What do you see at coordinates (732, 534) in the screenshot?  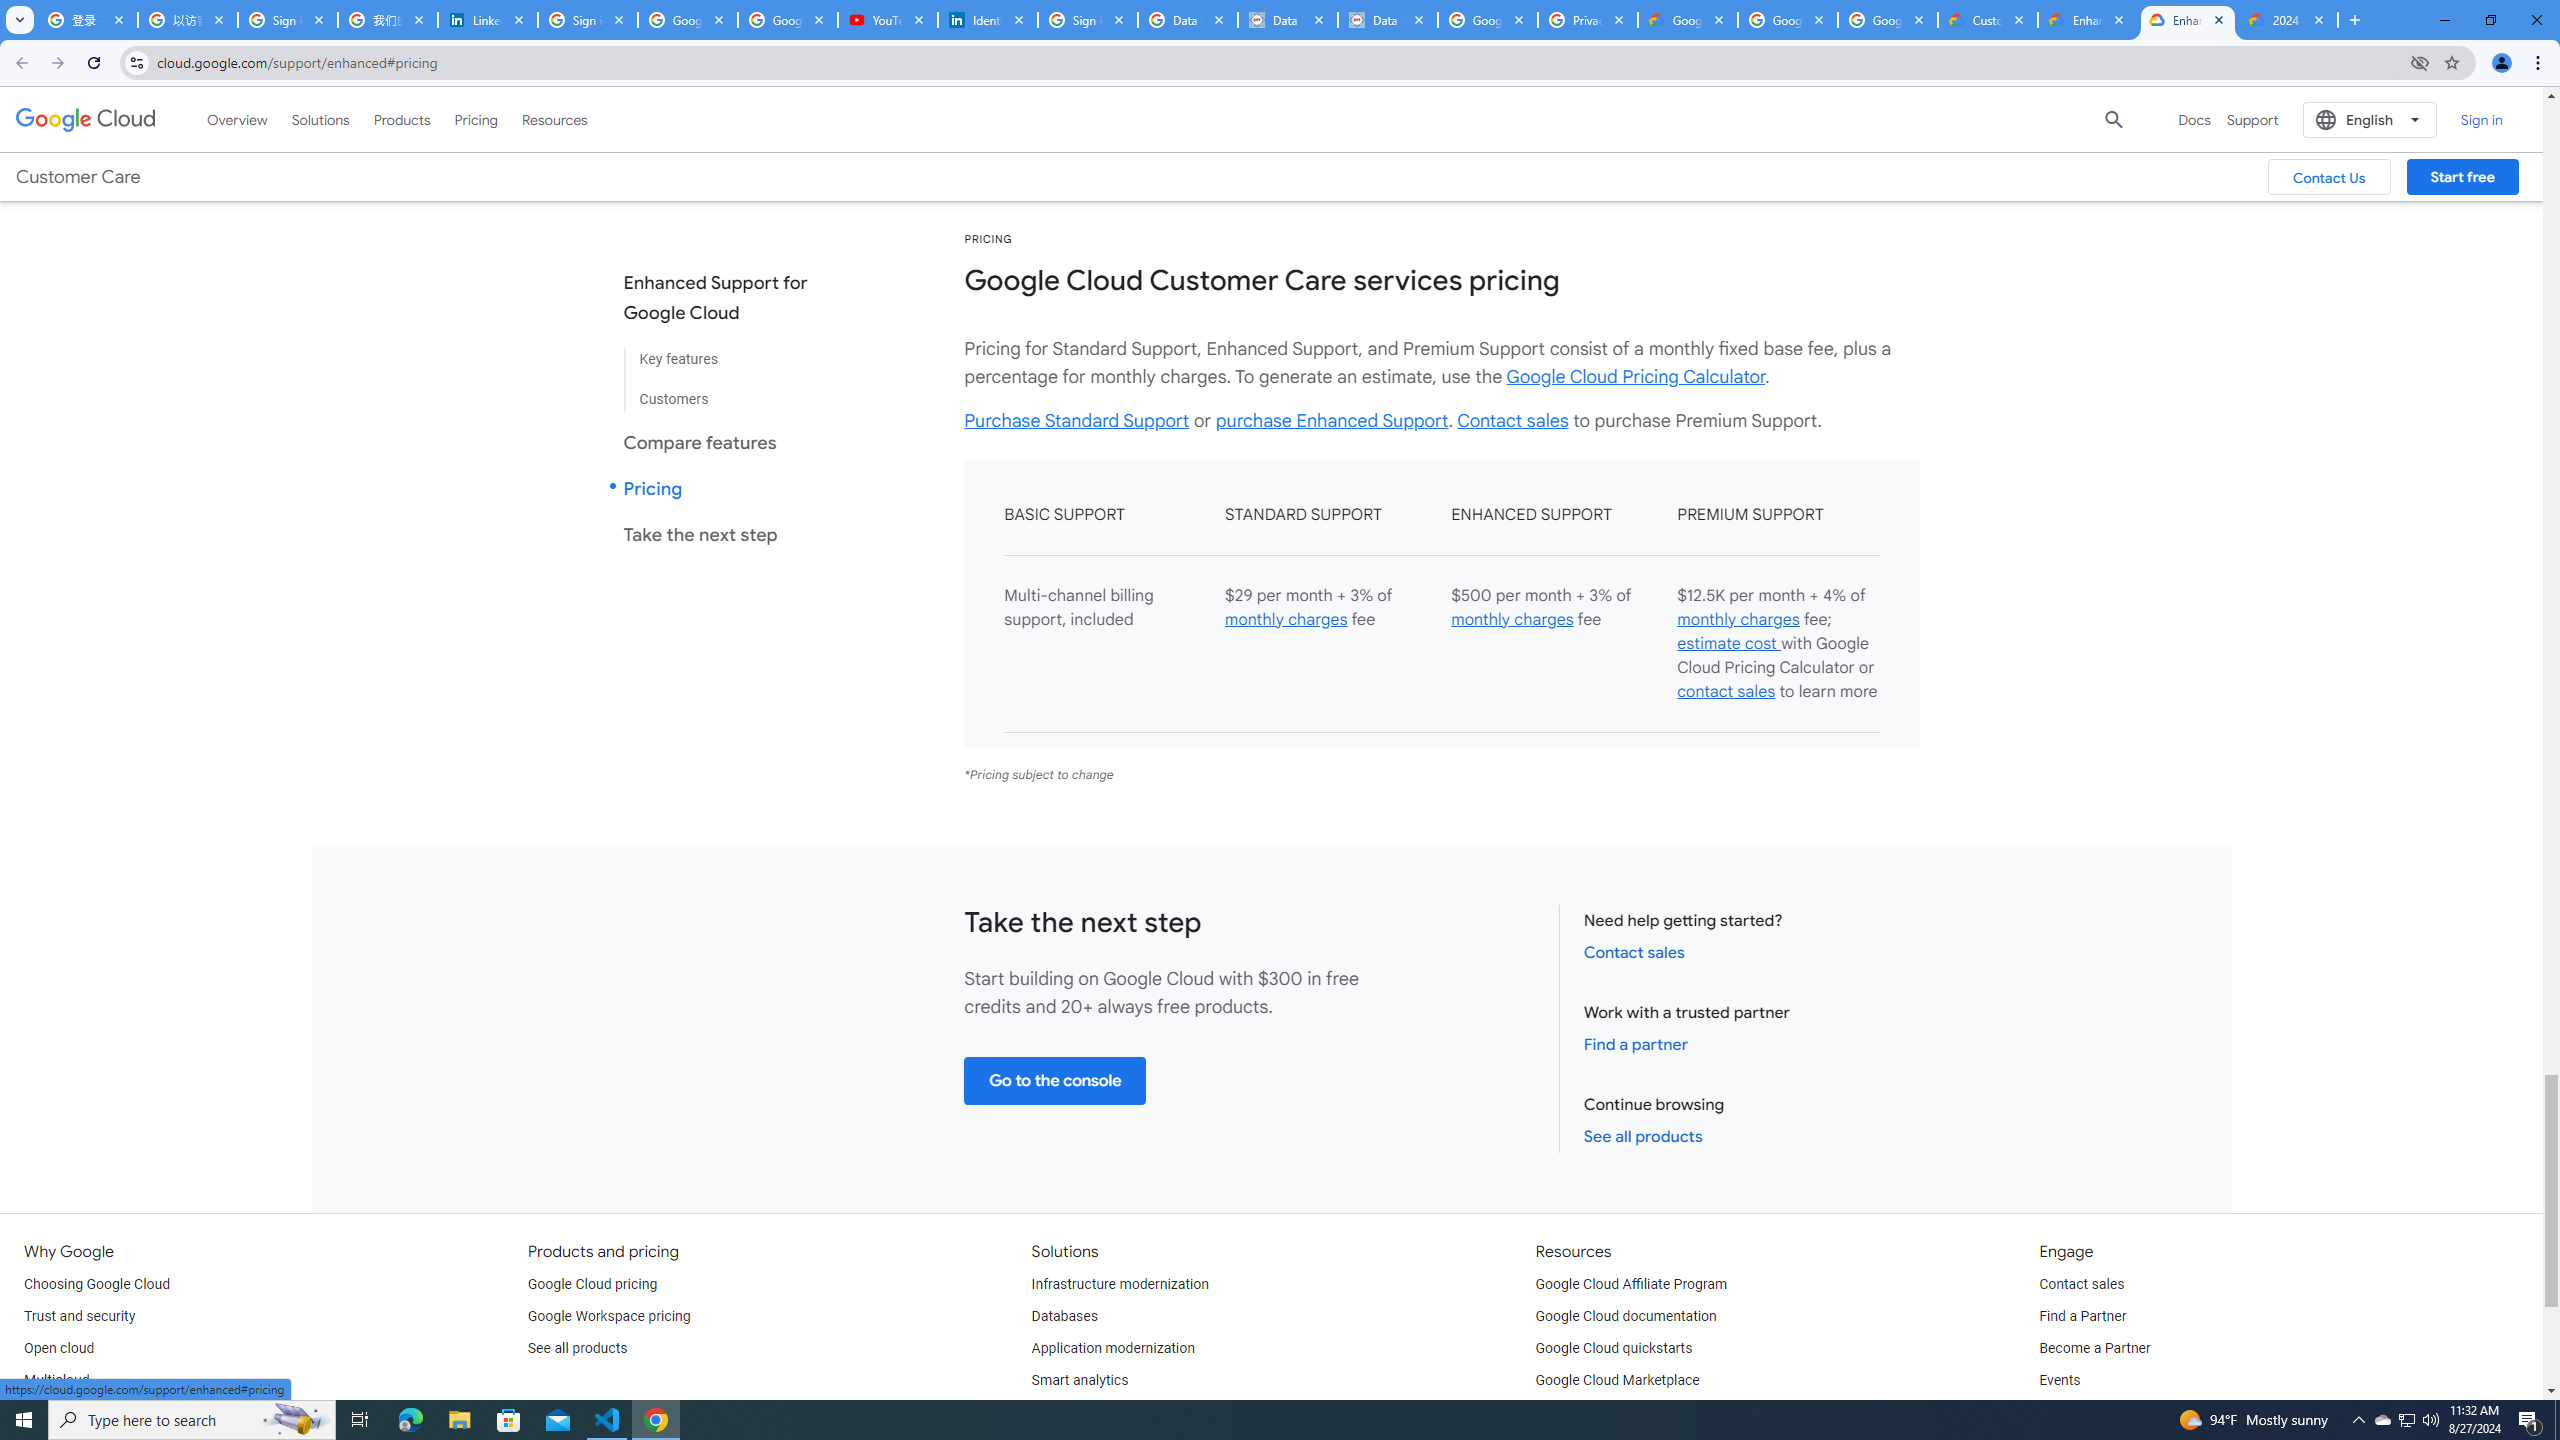 I see `Take the next step` at bounding box center [732, 534].